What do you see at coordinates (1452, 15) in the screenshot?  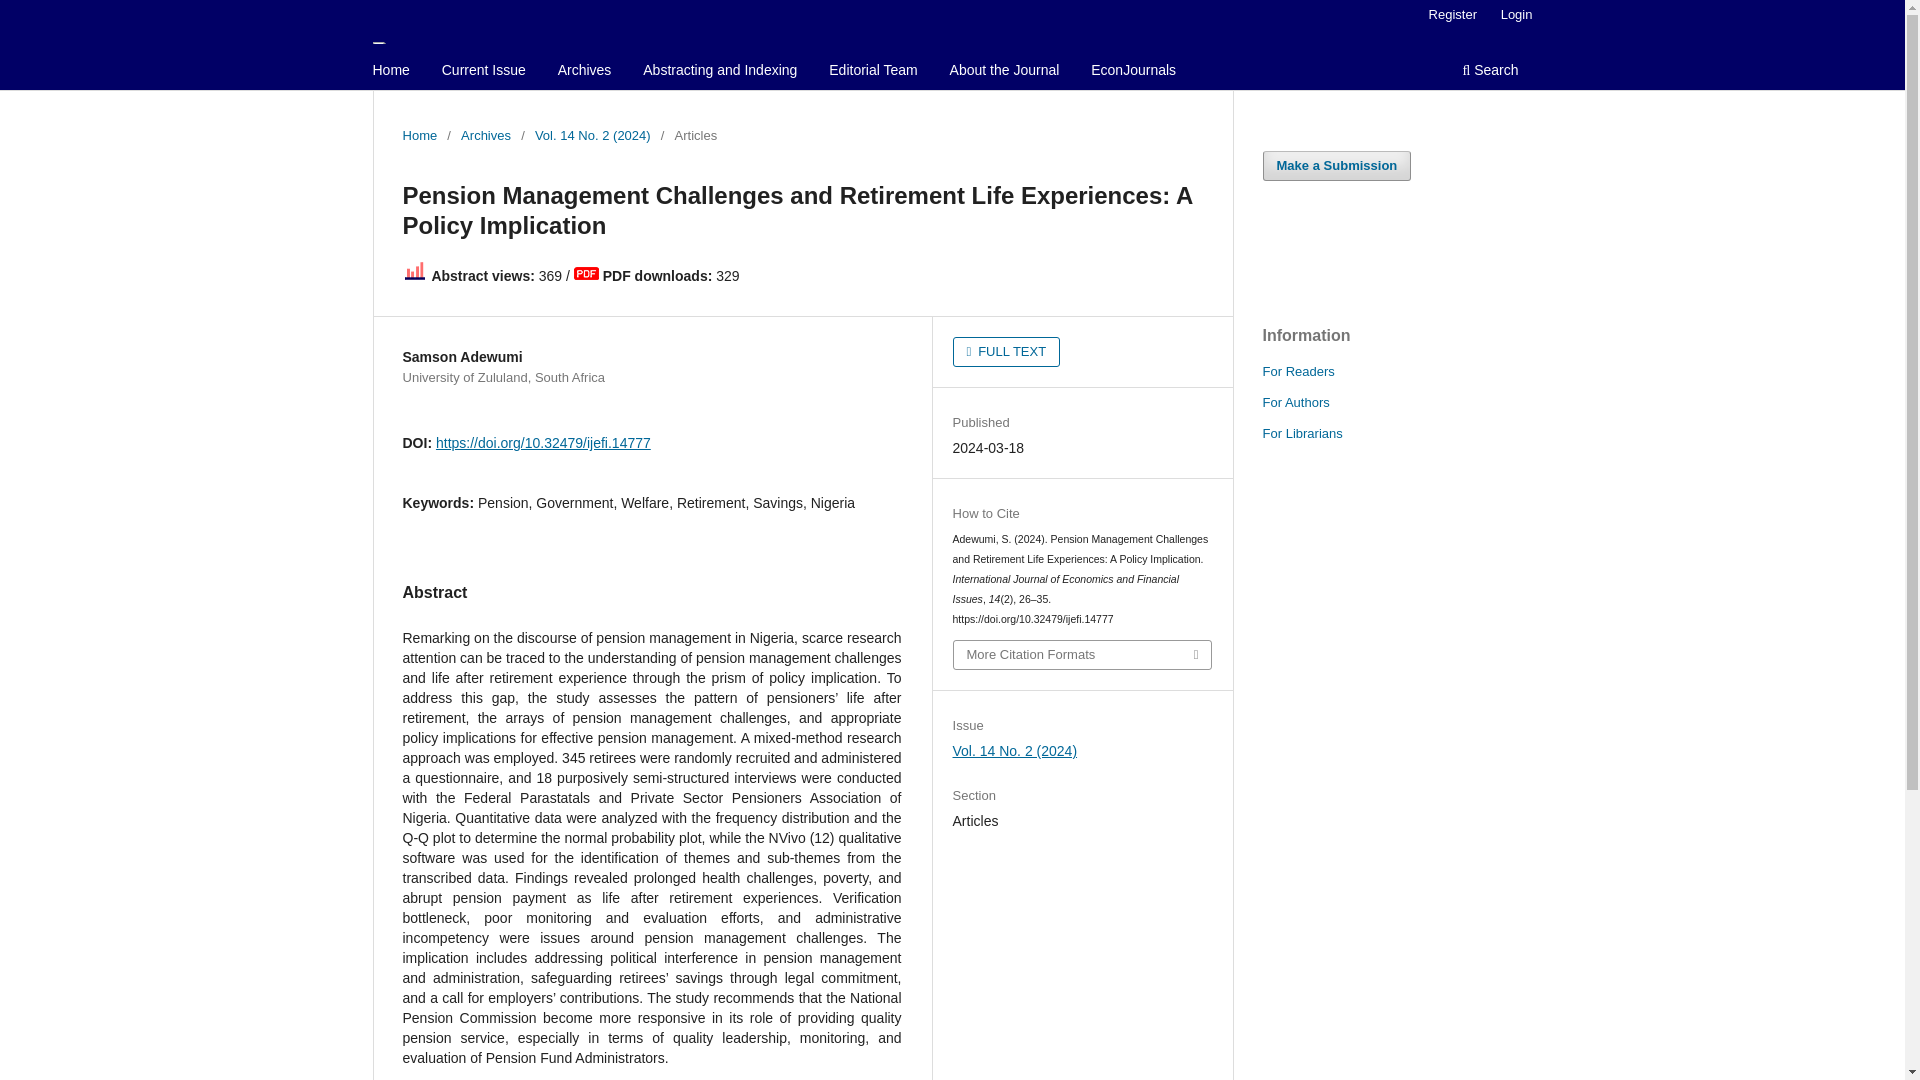 I see `Register` at bounding box center [1452, 15].